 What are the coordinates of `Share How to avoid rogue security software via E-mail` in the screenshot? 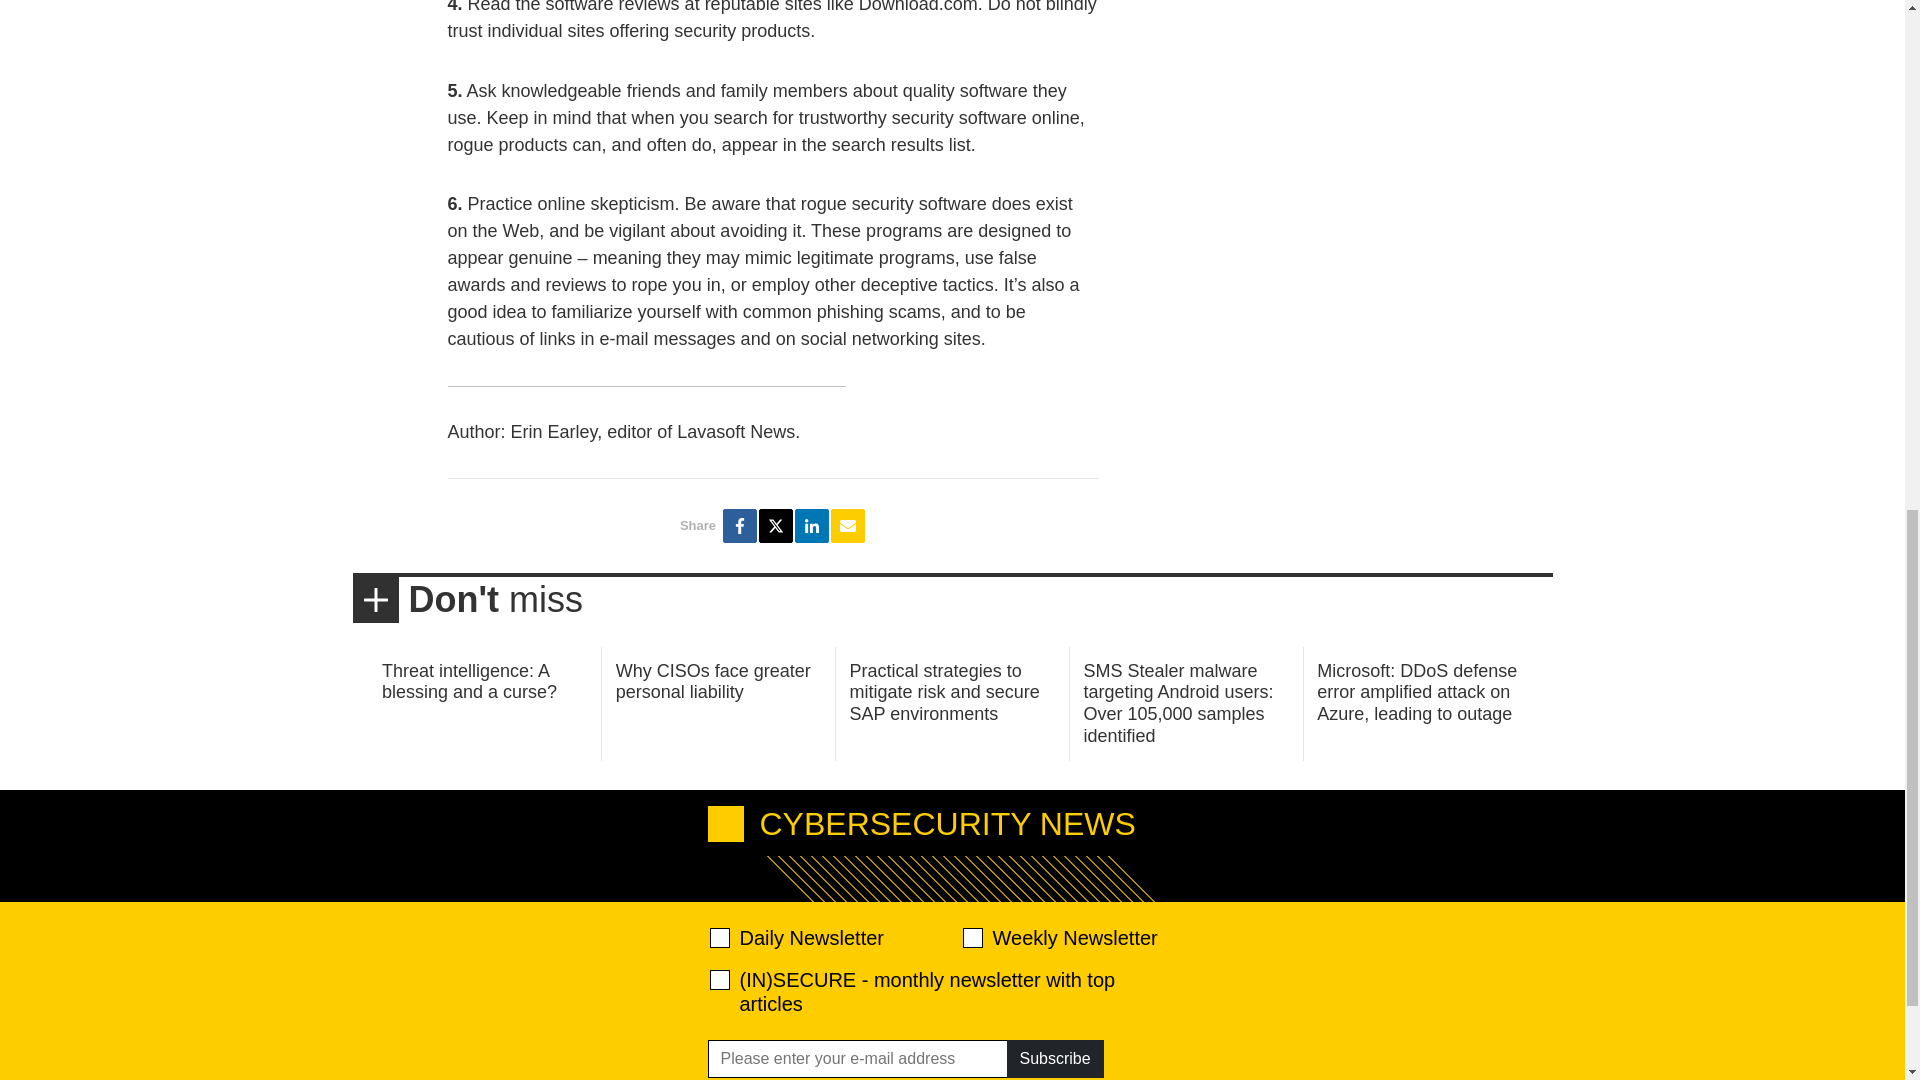 It's located at (848, 526).